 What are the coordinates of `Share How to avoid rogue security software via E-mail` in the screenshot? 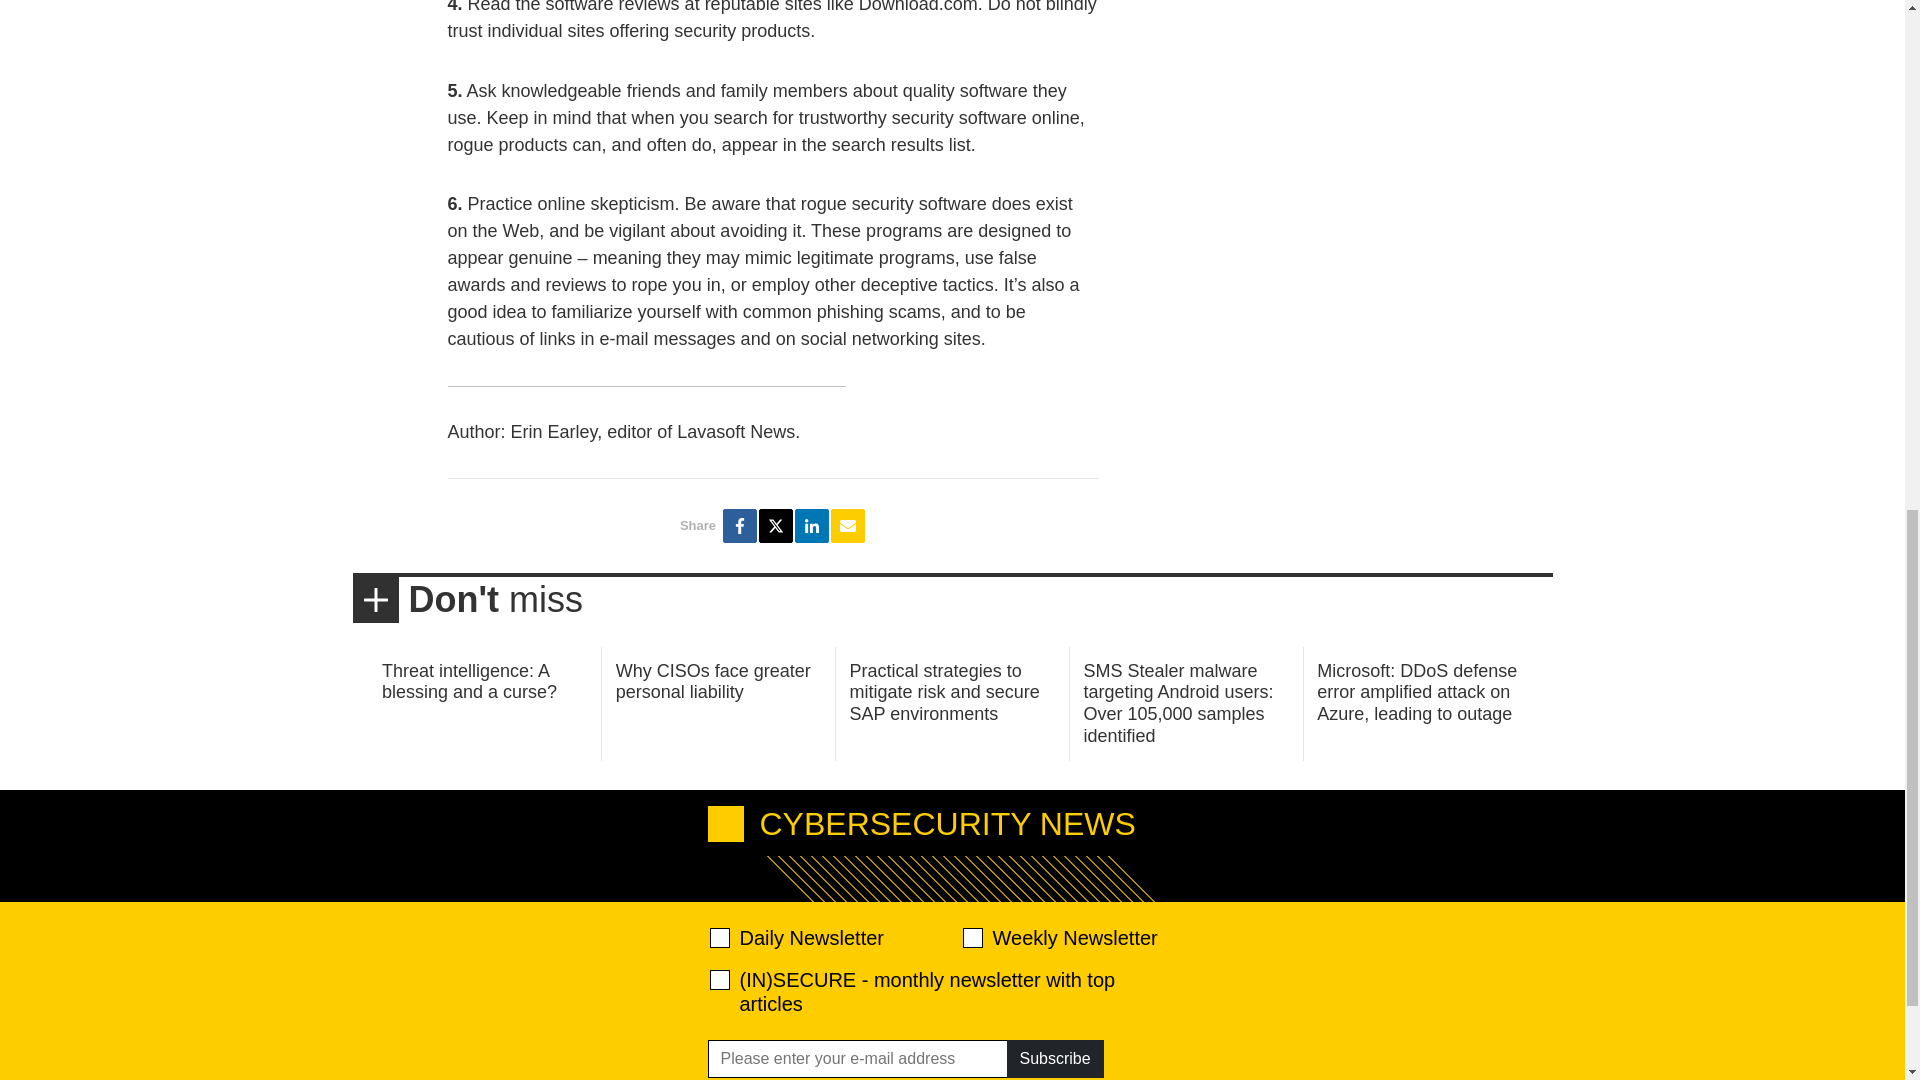 It's located at (848, 526).